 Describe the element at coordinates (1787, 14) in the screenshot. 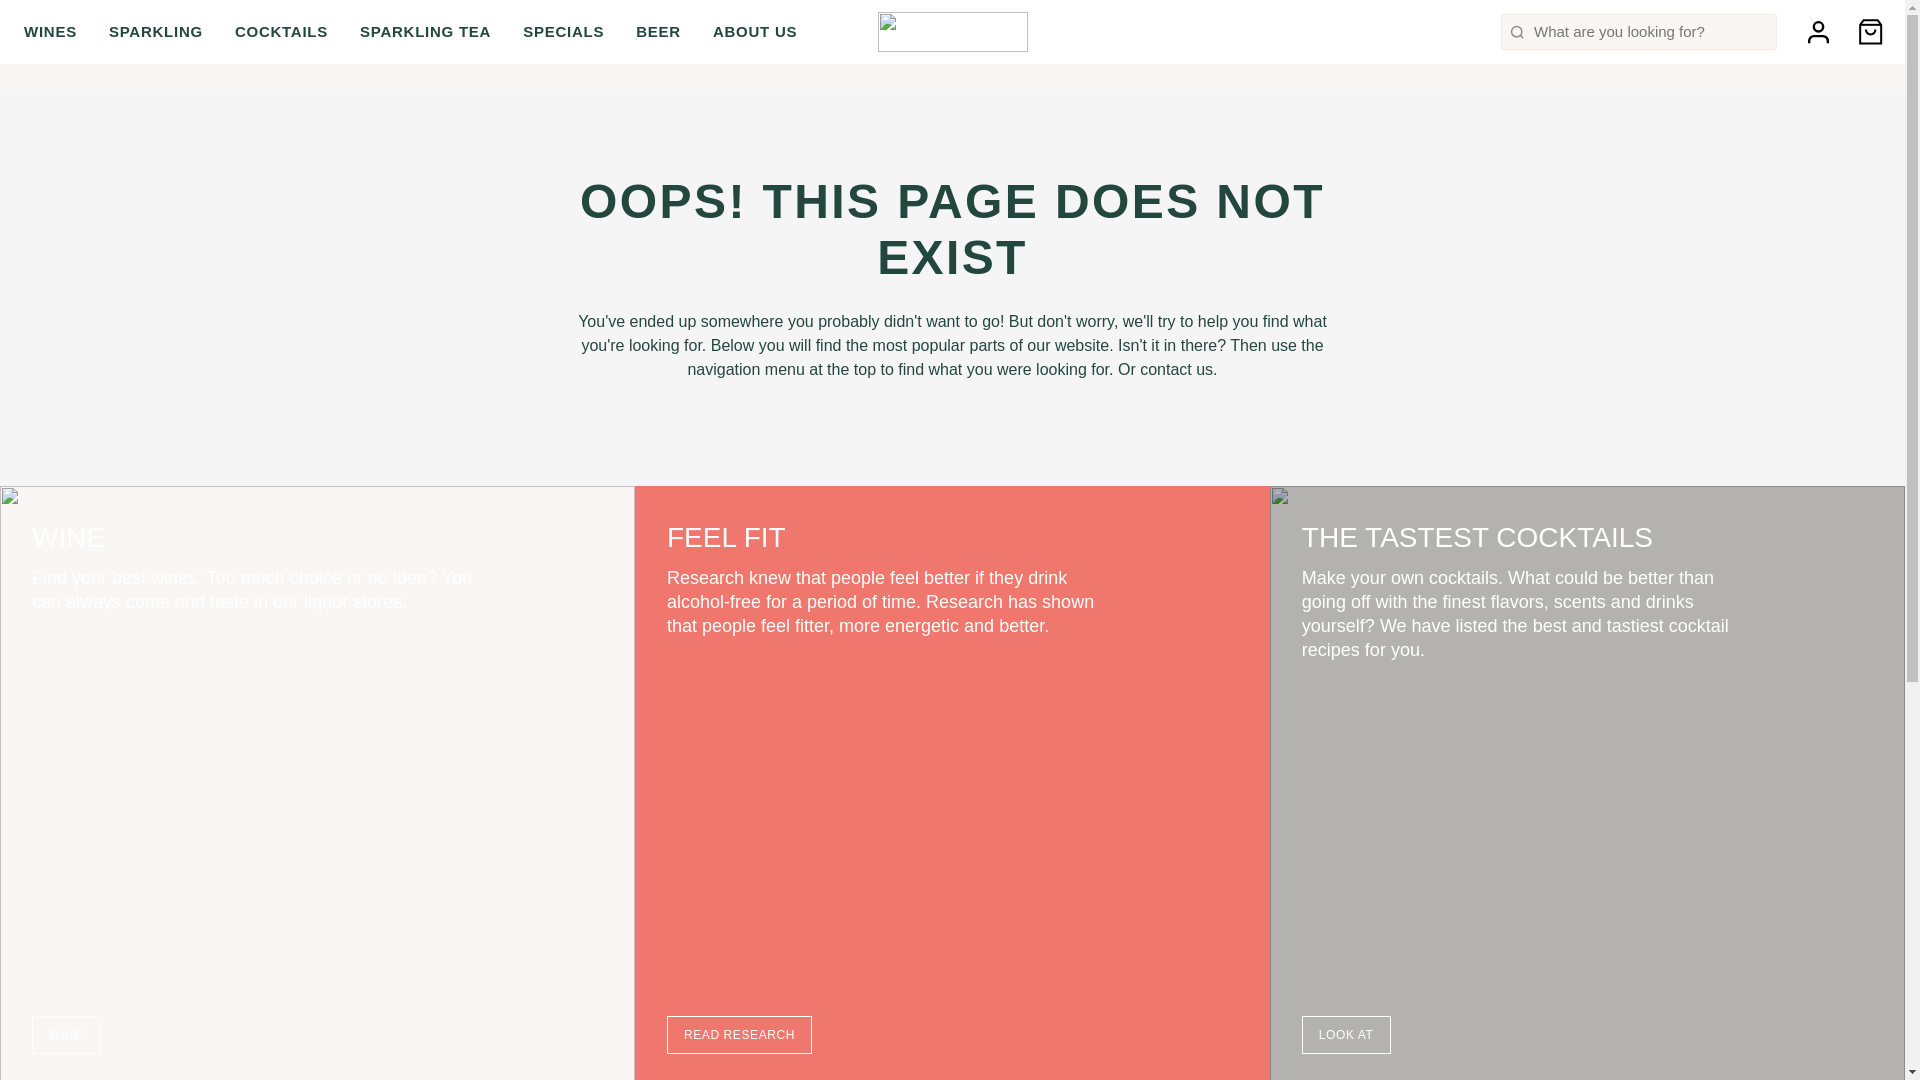

I see `Recipes` at that location.